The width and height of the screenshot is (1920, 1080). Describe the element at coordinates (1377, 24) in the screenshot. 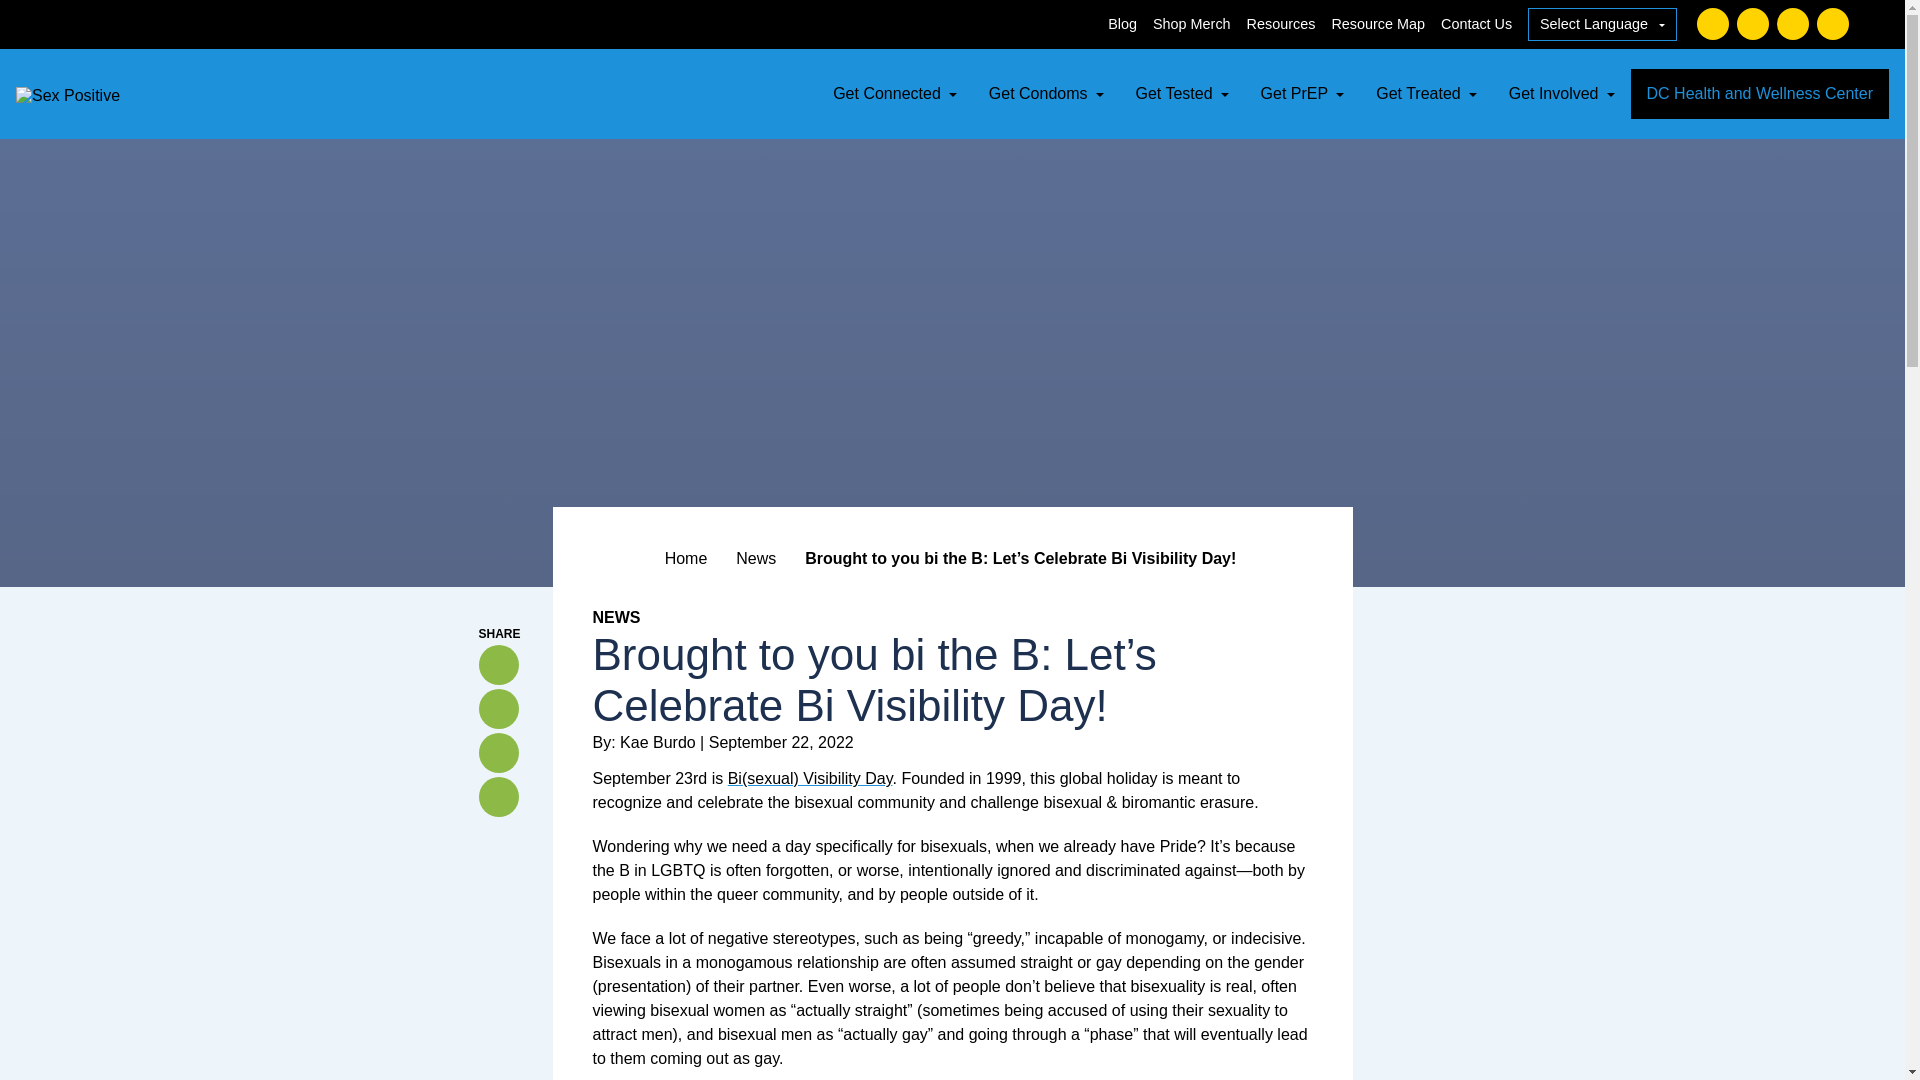

I see `Resource Map` at that location.